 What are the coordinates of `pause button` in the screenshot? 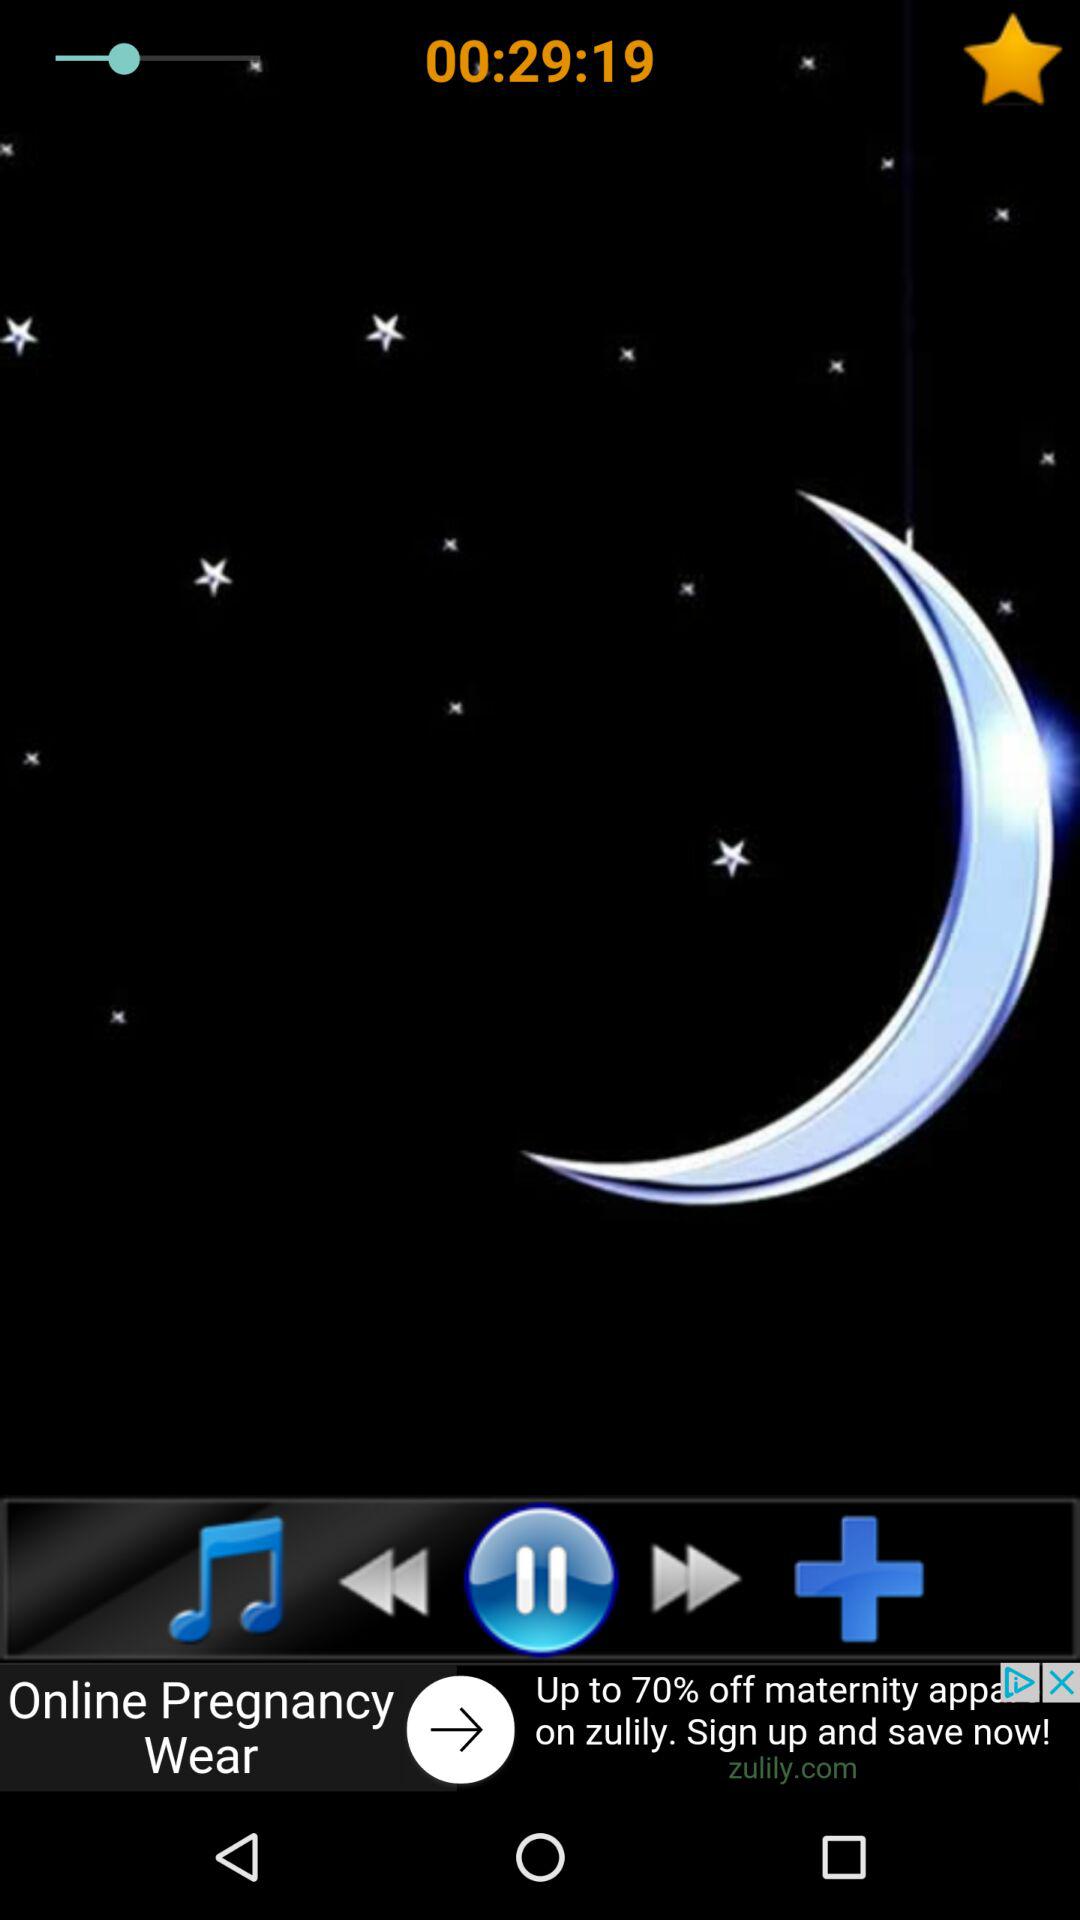 It's located at (540, 1578).